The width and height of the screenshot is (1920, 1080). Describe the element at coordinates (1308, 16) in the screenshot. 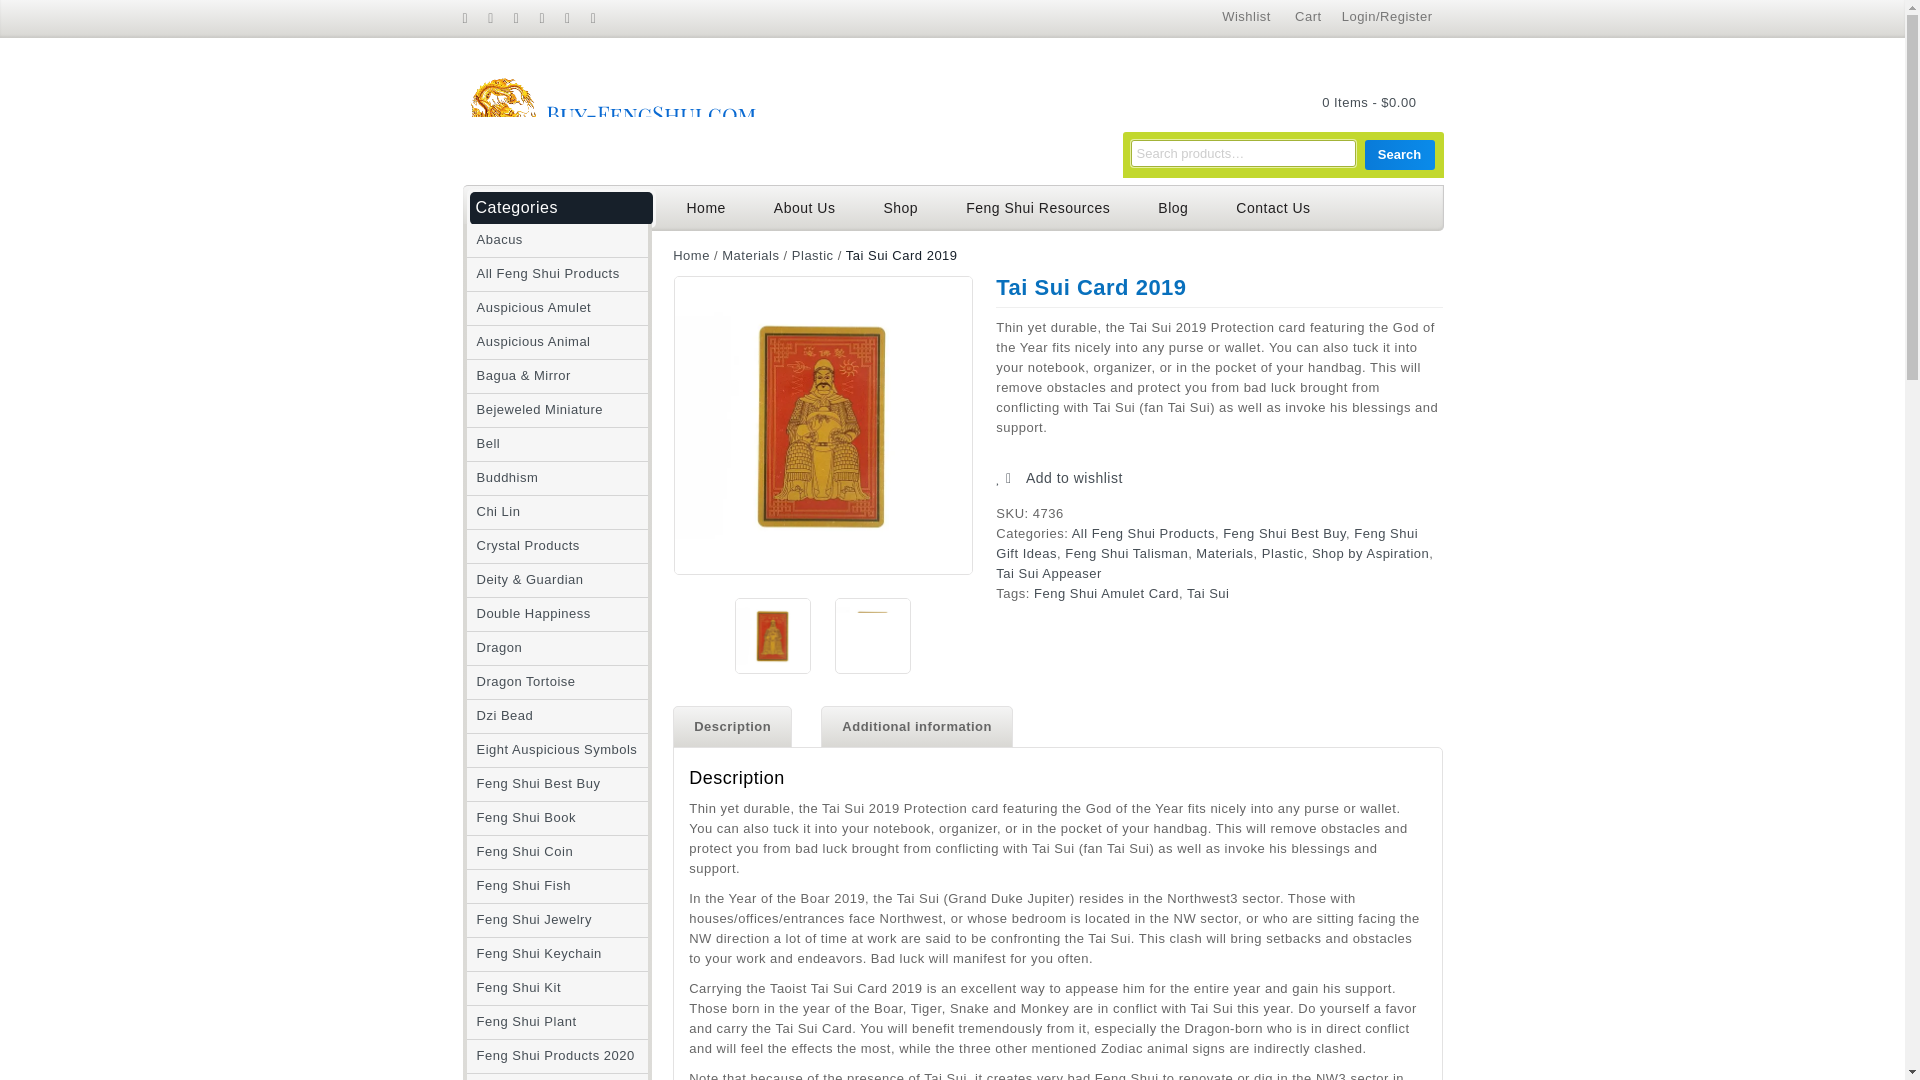

I see `Cart` at that location.